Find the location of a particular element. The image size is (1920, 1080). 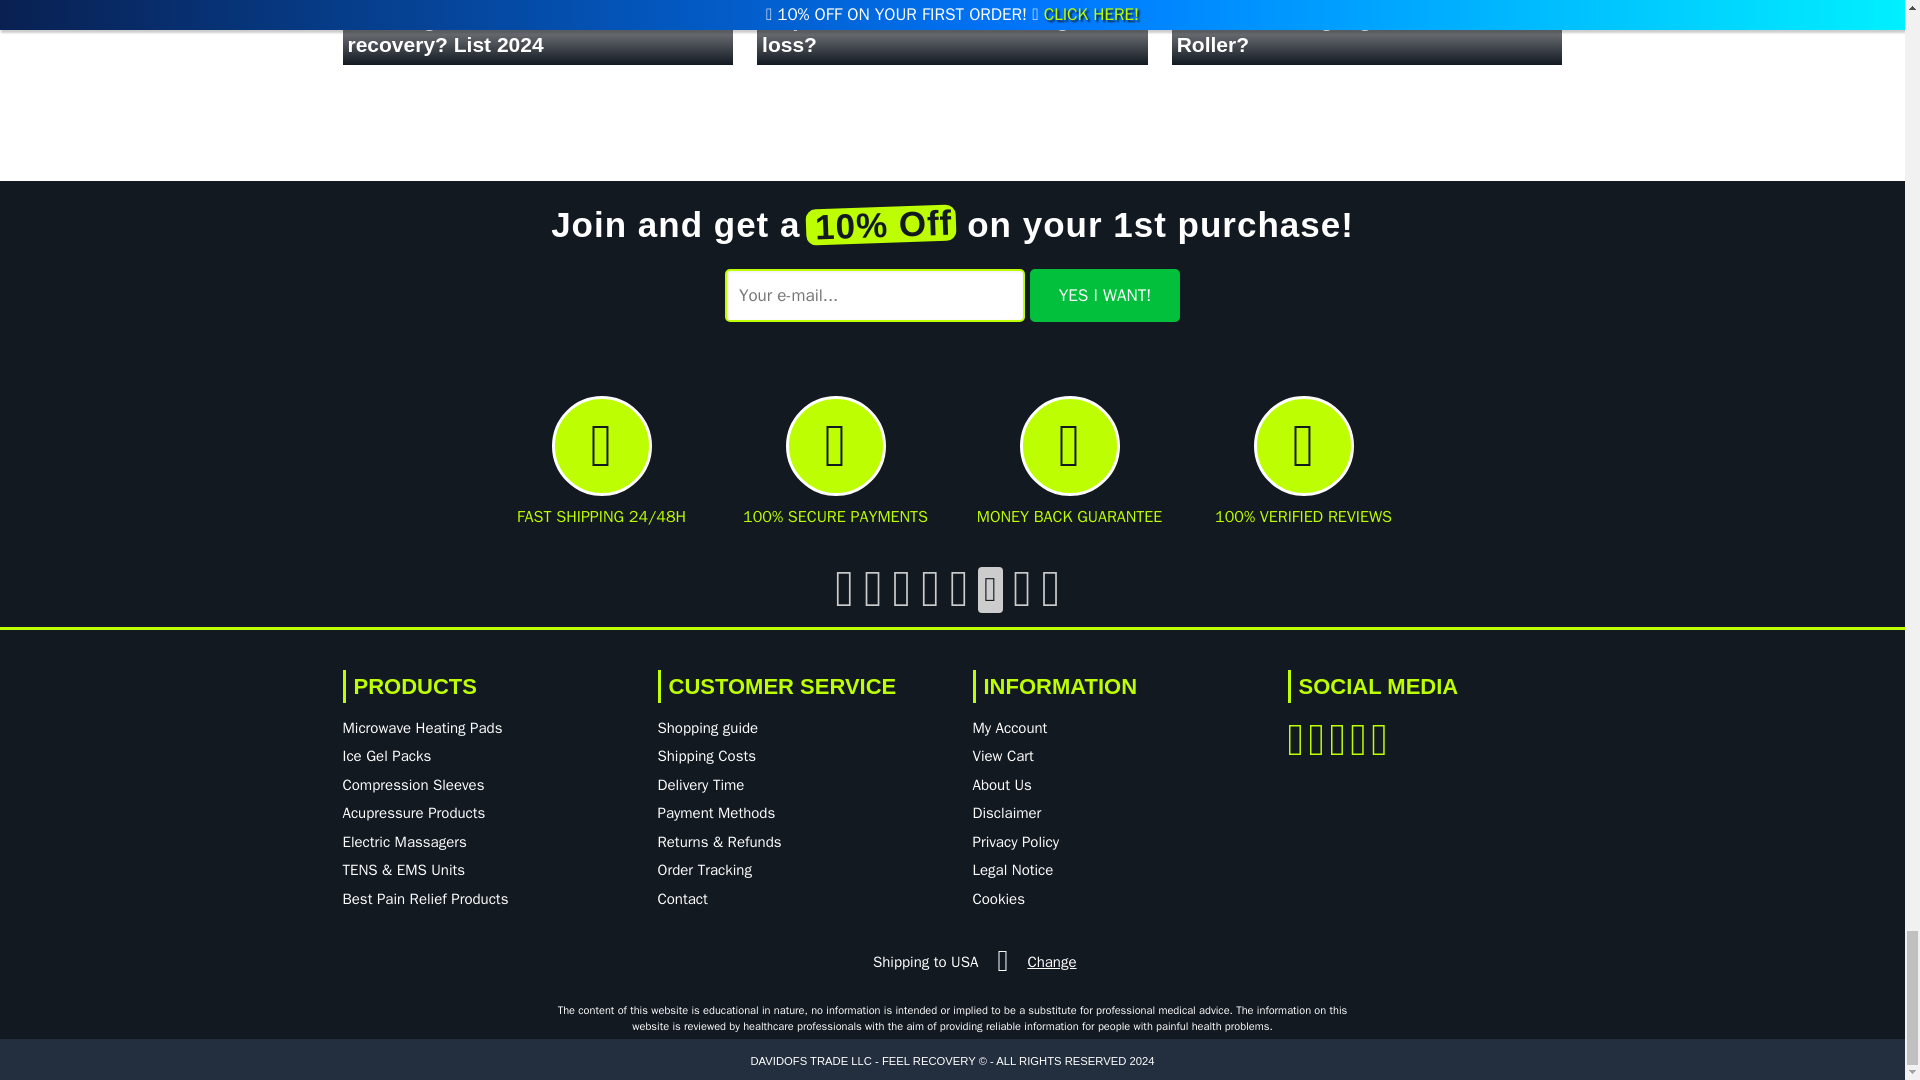

YES I WANT! is located at coordinates (1104, 295).